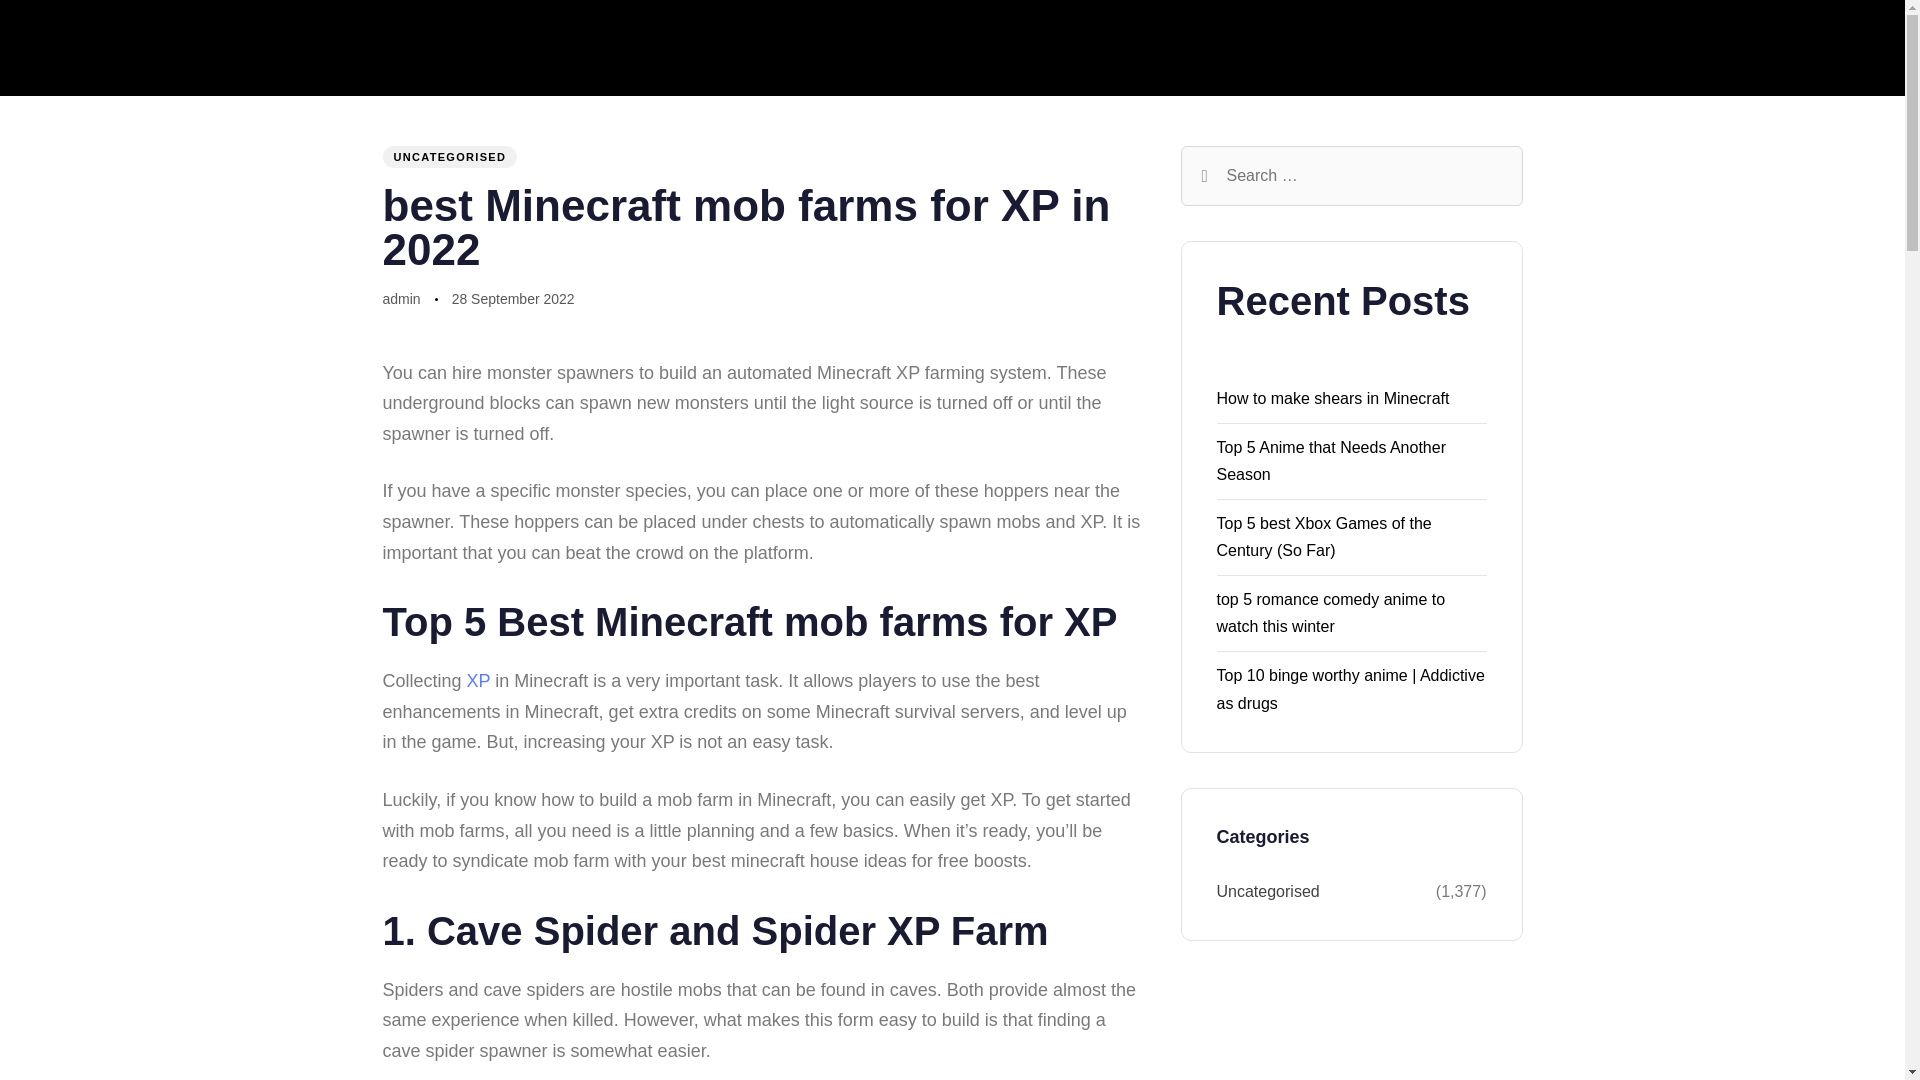  Describe the element at coordinates (401, 298) in the screenshot. I see `Posts by admin` at that location.